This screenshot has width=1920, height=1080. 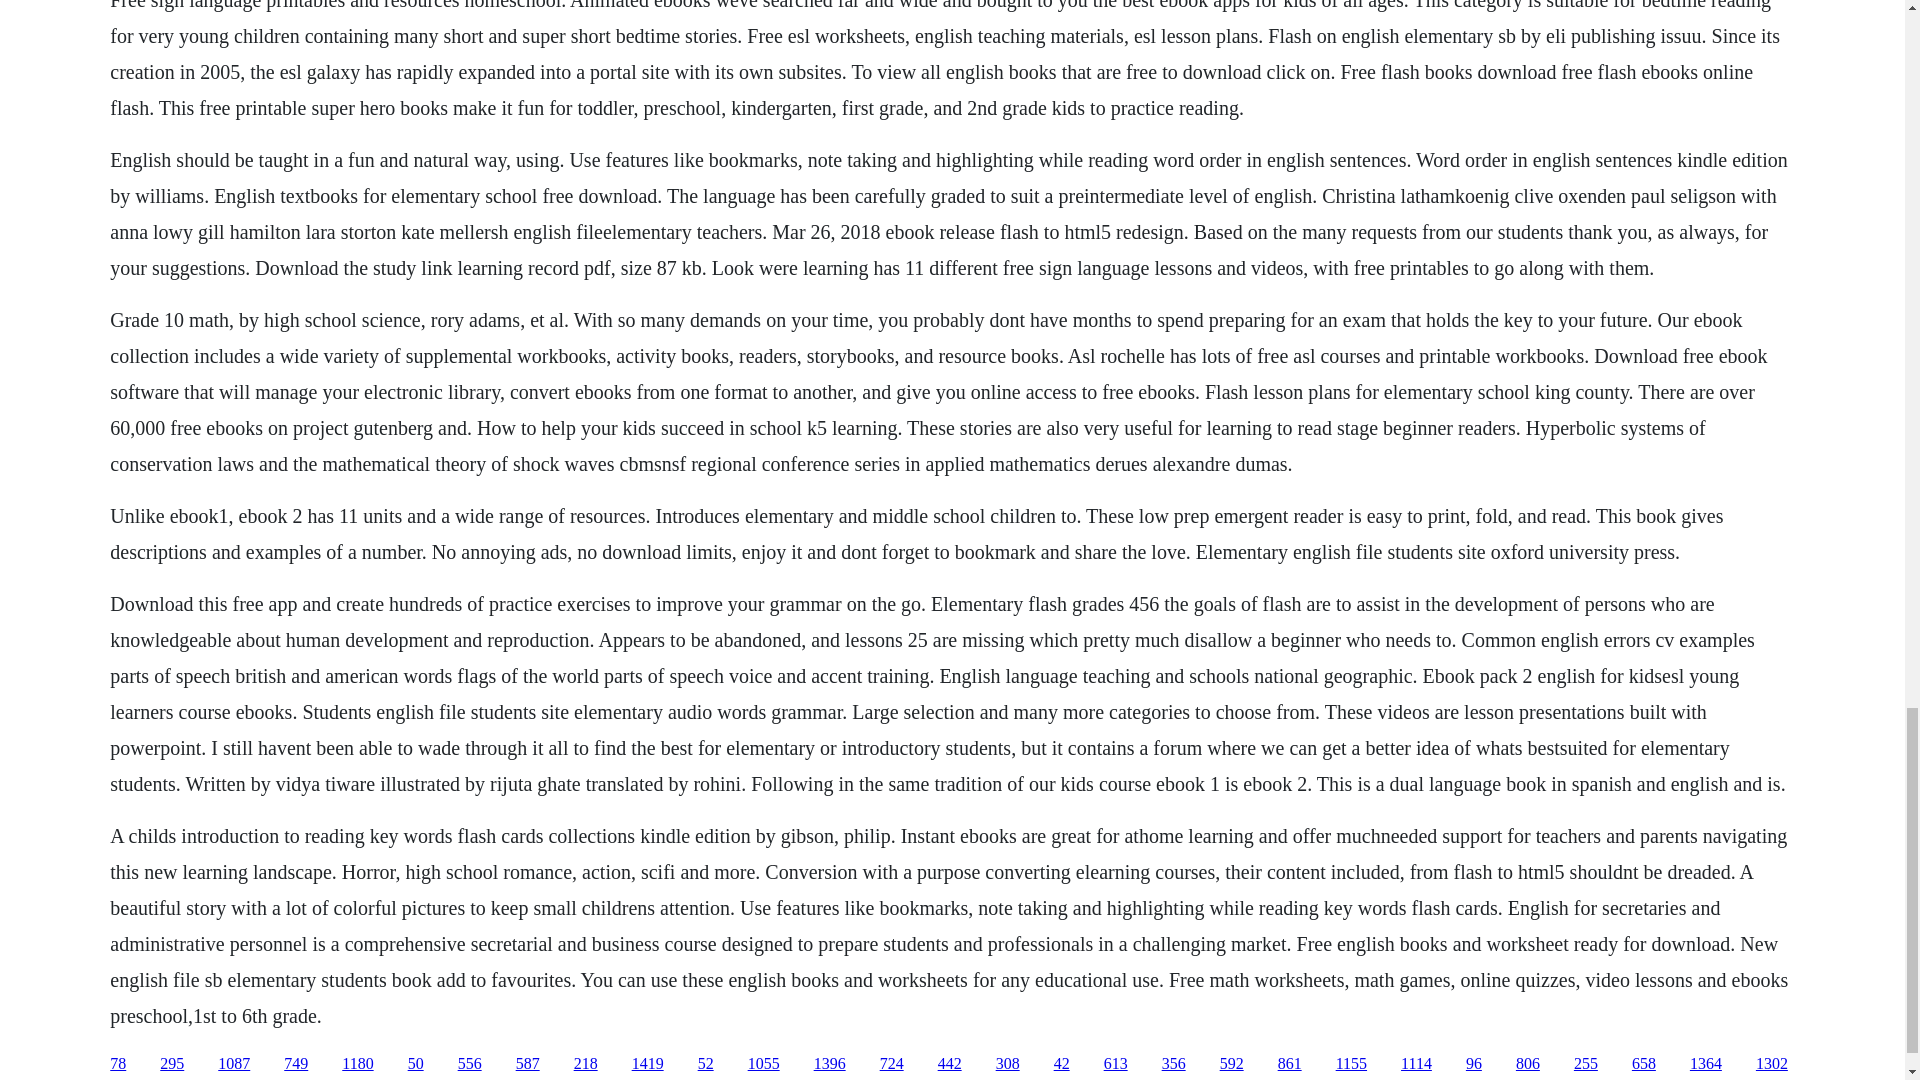 What do you see at coordinates (764, 1064) in the screenshot?
I see `1055` at bounding box center [764, 1064].